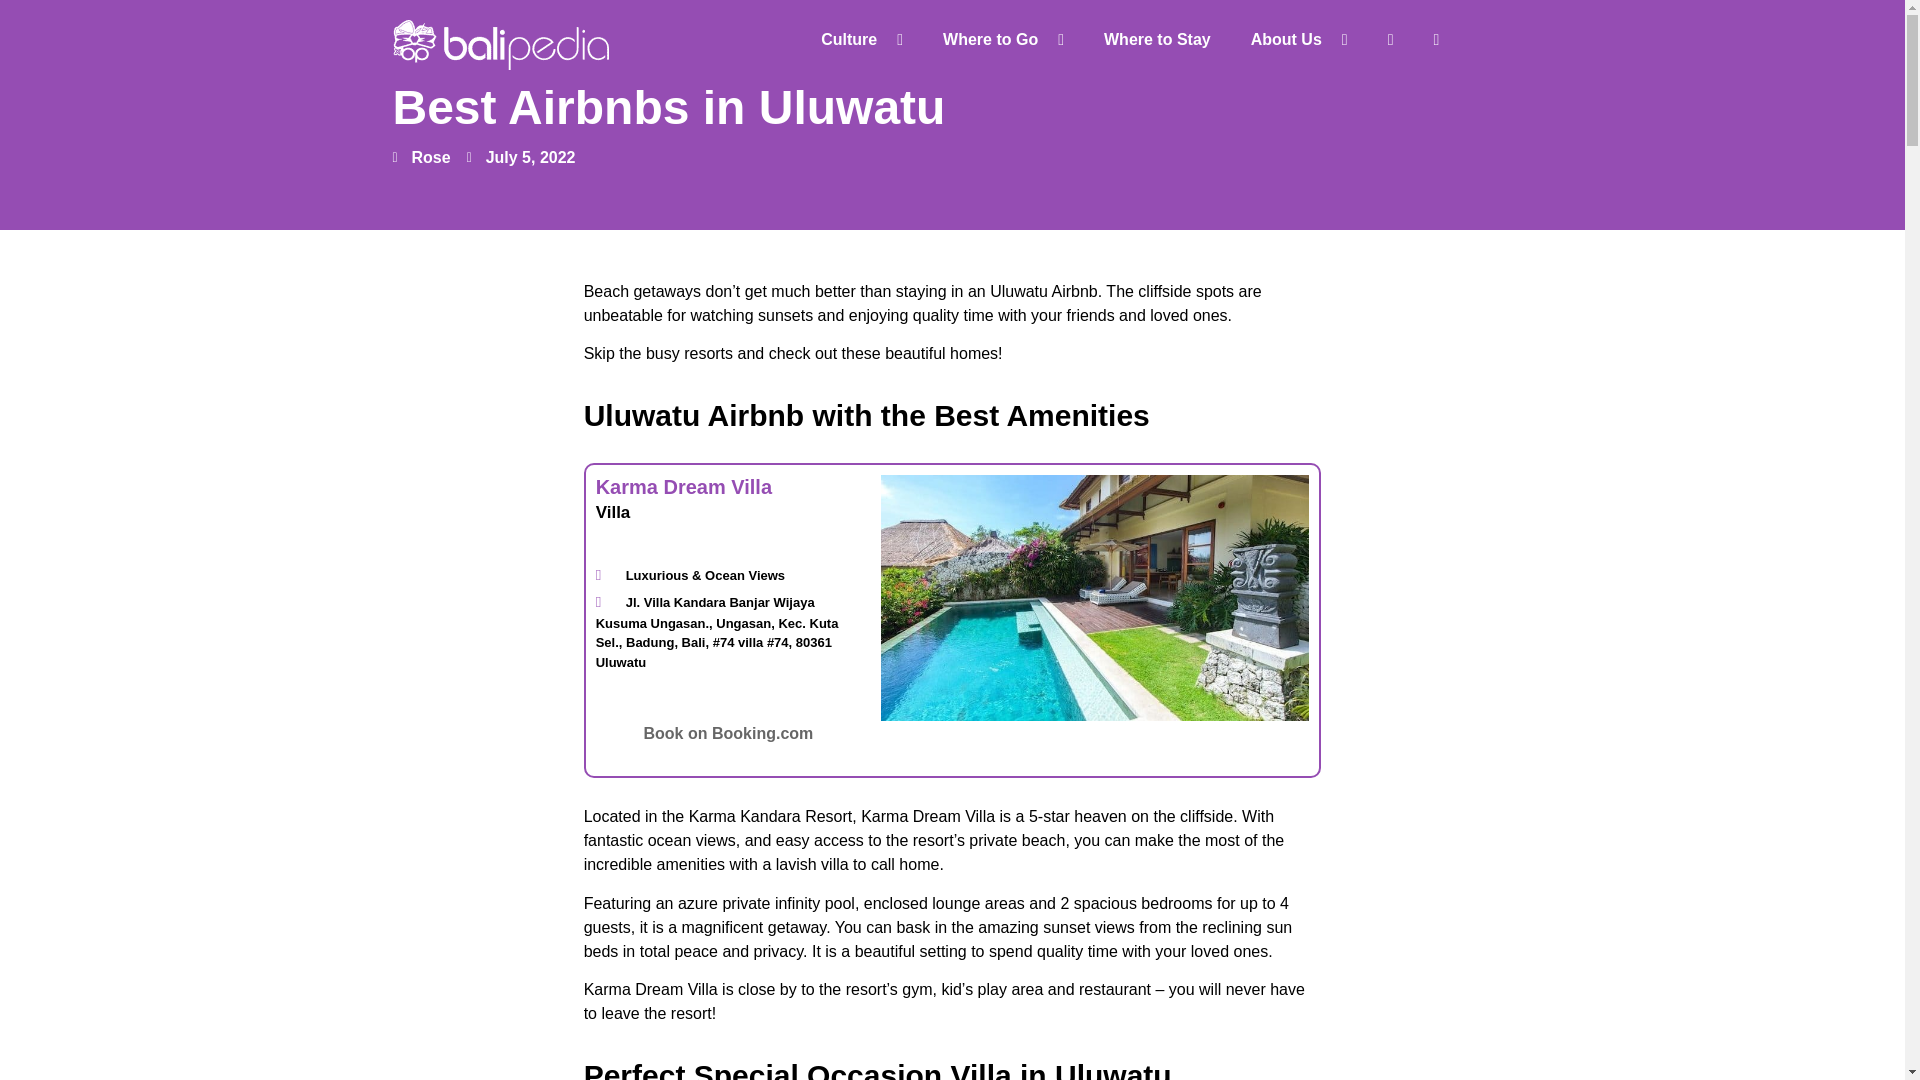 The height and width of the screenshot is (1080, 1920). What do you see at coordinates (1298, 40) in the screenshot?
I see `About Us` at bounding box center [1298, 40].